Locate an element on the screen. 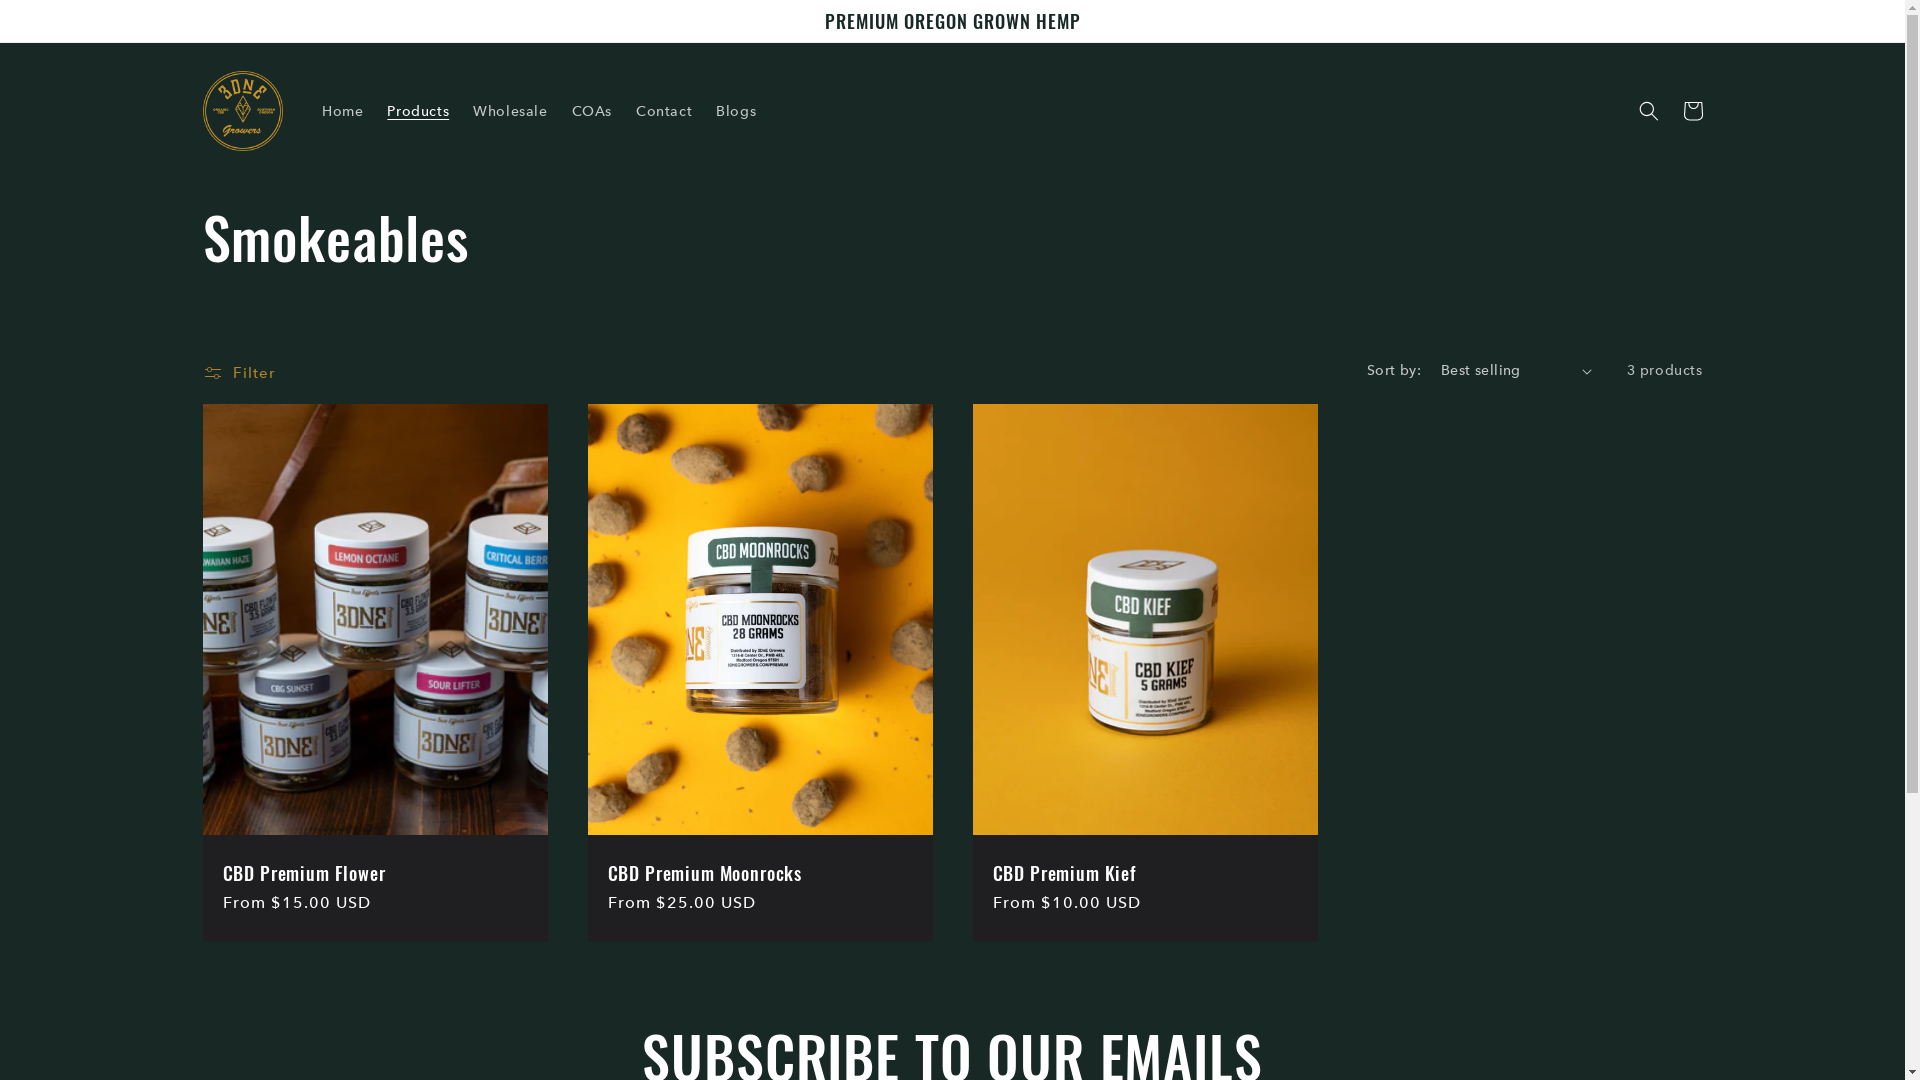  Contact is located at coordinates (664, 111).